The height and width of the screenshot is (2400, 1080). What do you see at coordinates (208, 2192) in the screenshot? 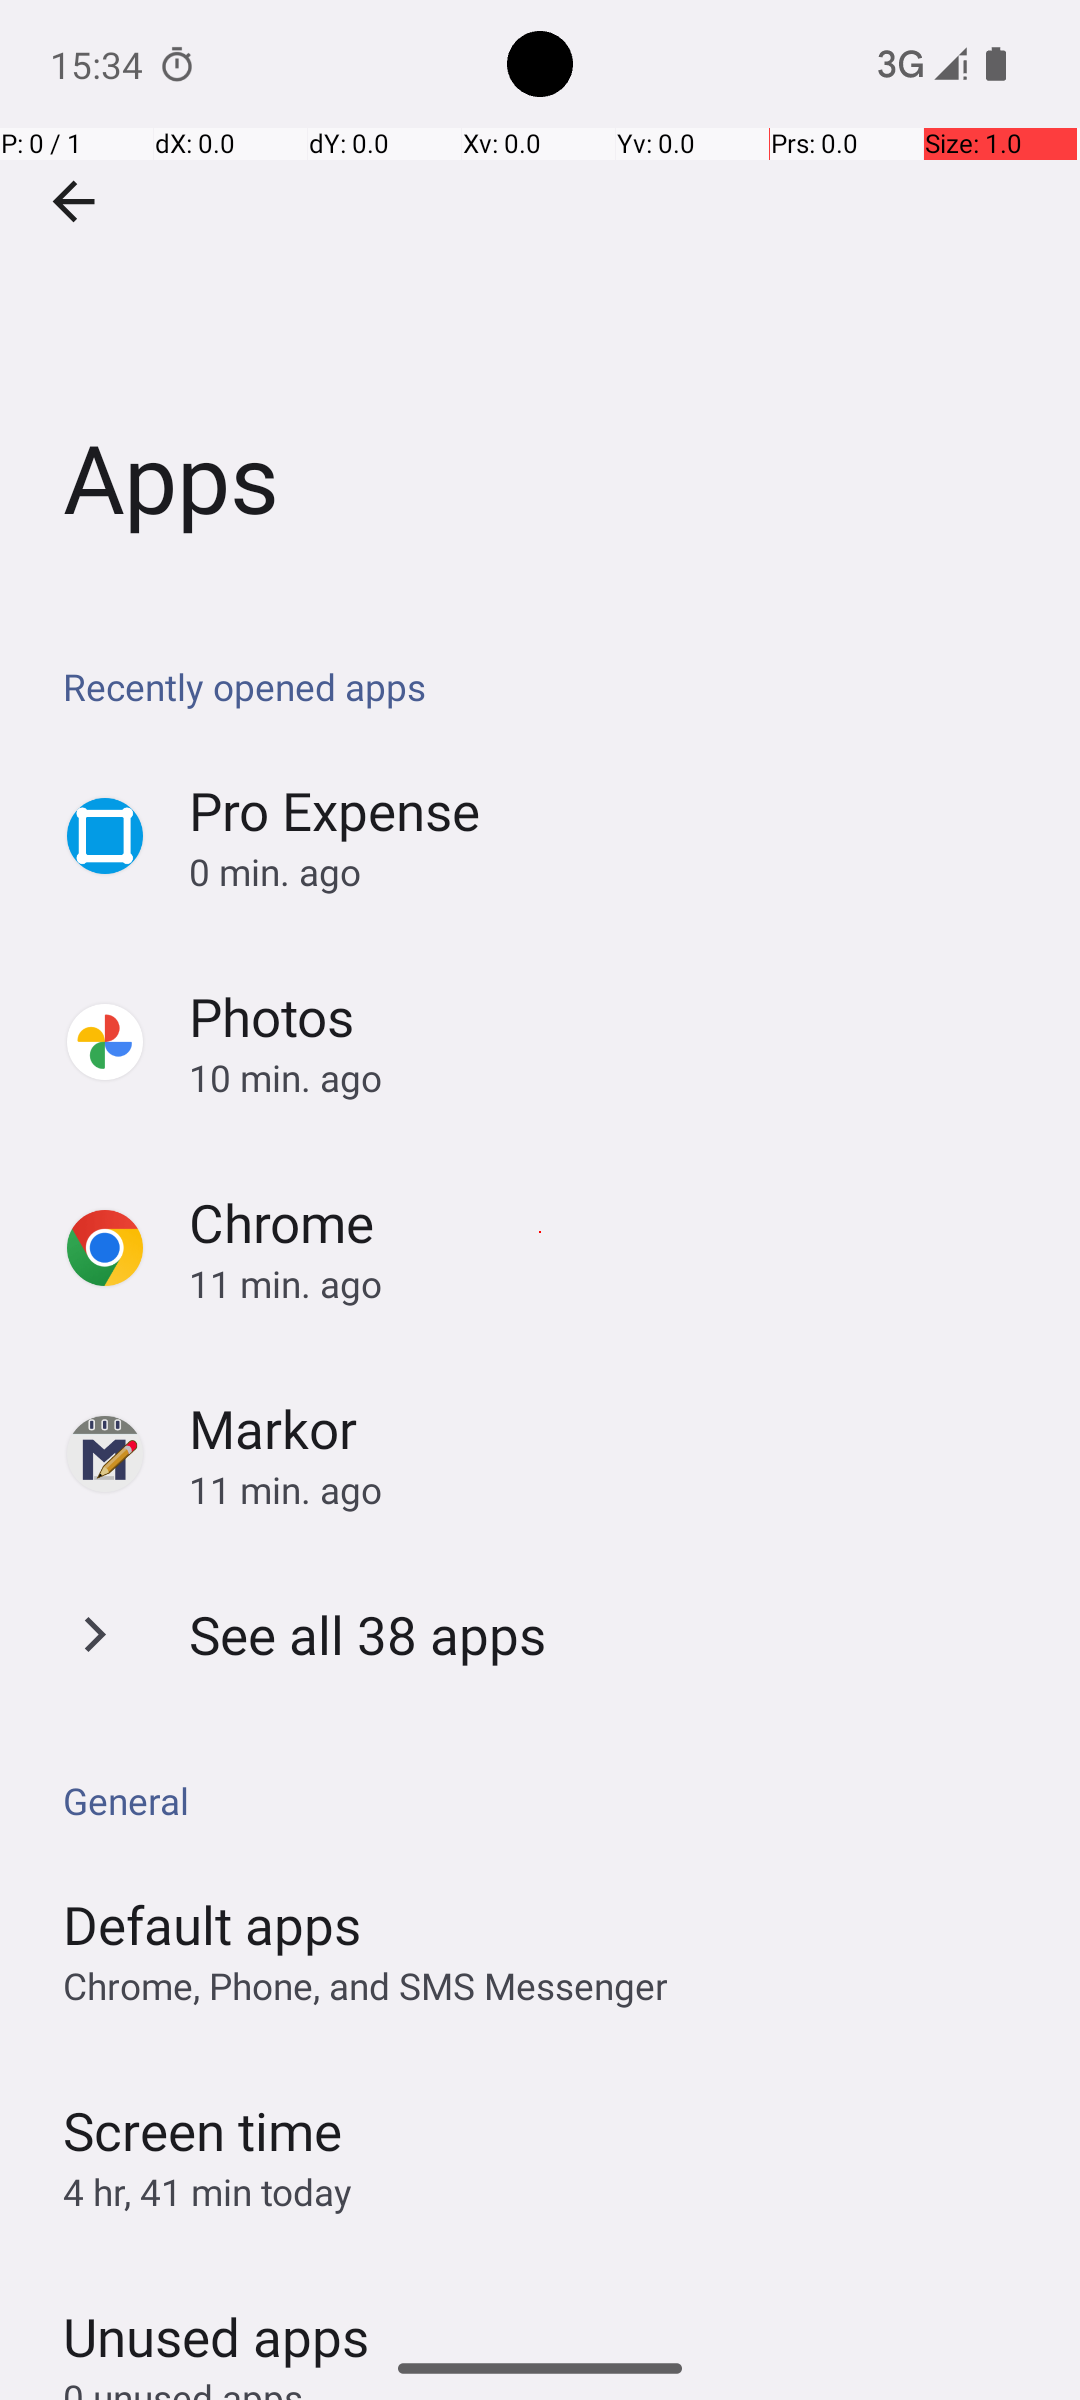
I see `4 hr, 41 min today` at bounding box center [208, 2192].